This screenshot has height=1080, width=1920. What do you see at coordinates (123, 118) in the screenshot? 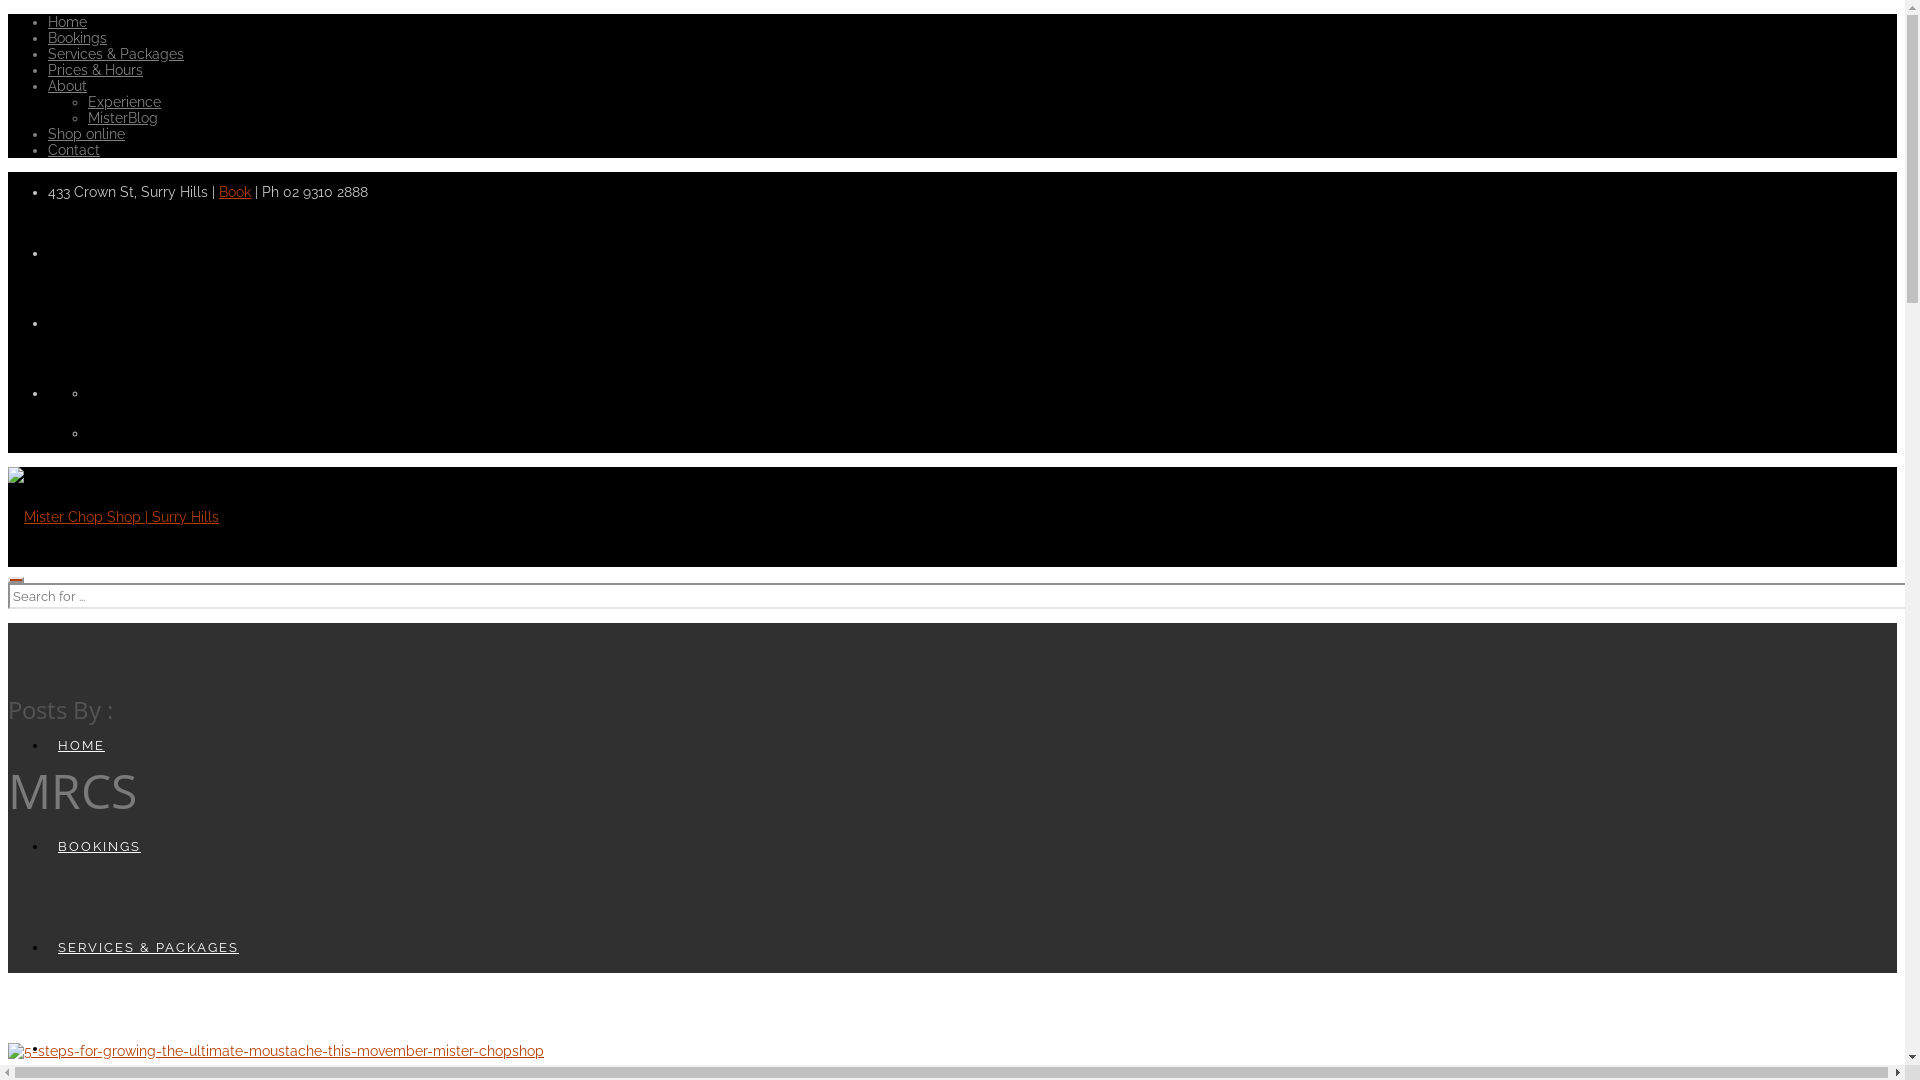
I see `MisterBlog` at bounding box center [123, 118].